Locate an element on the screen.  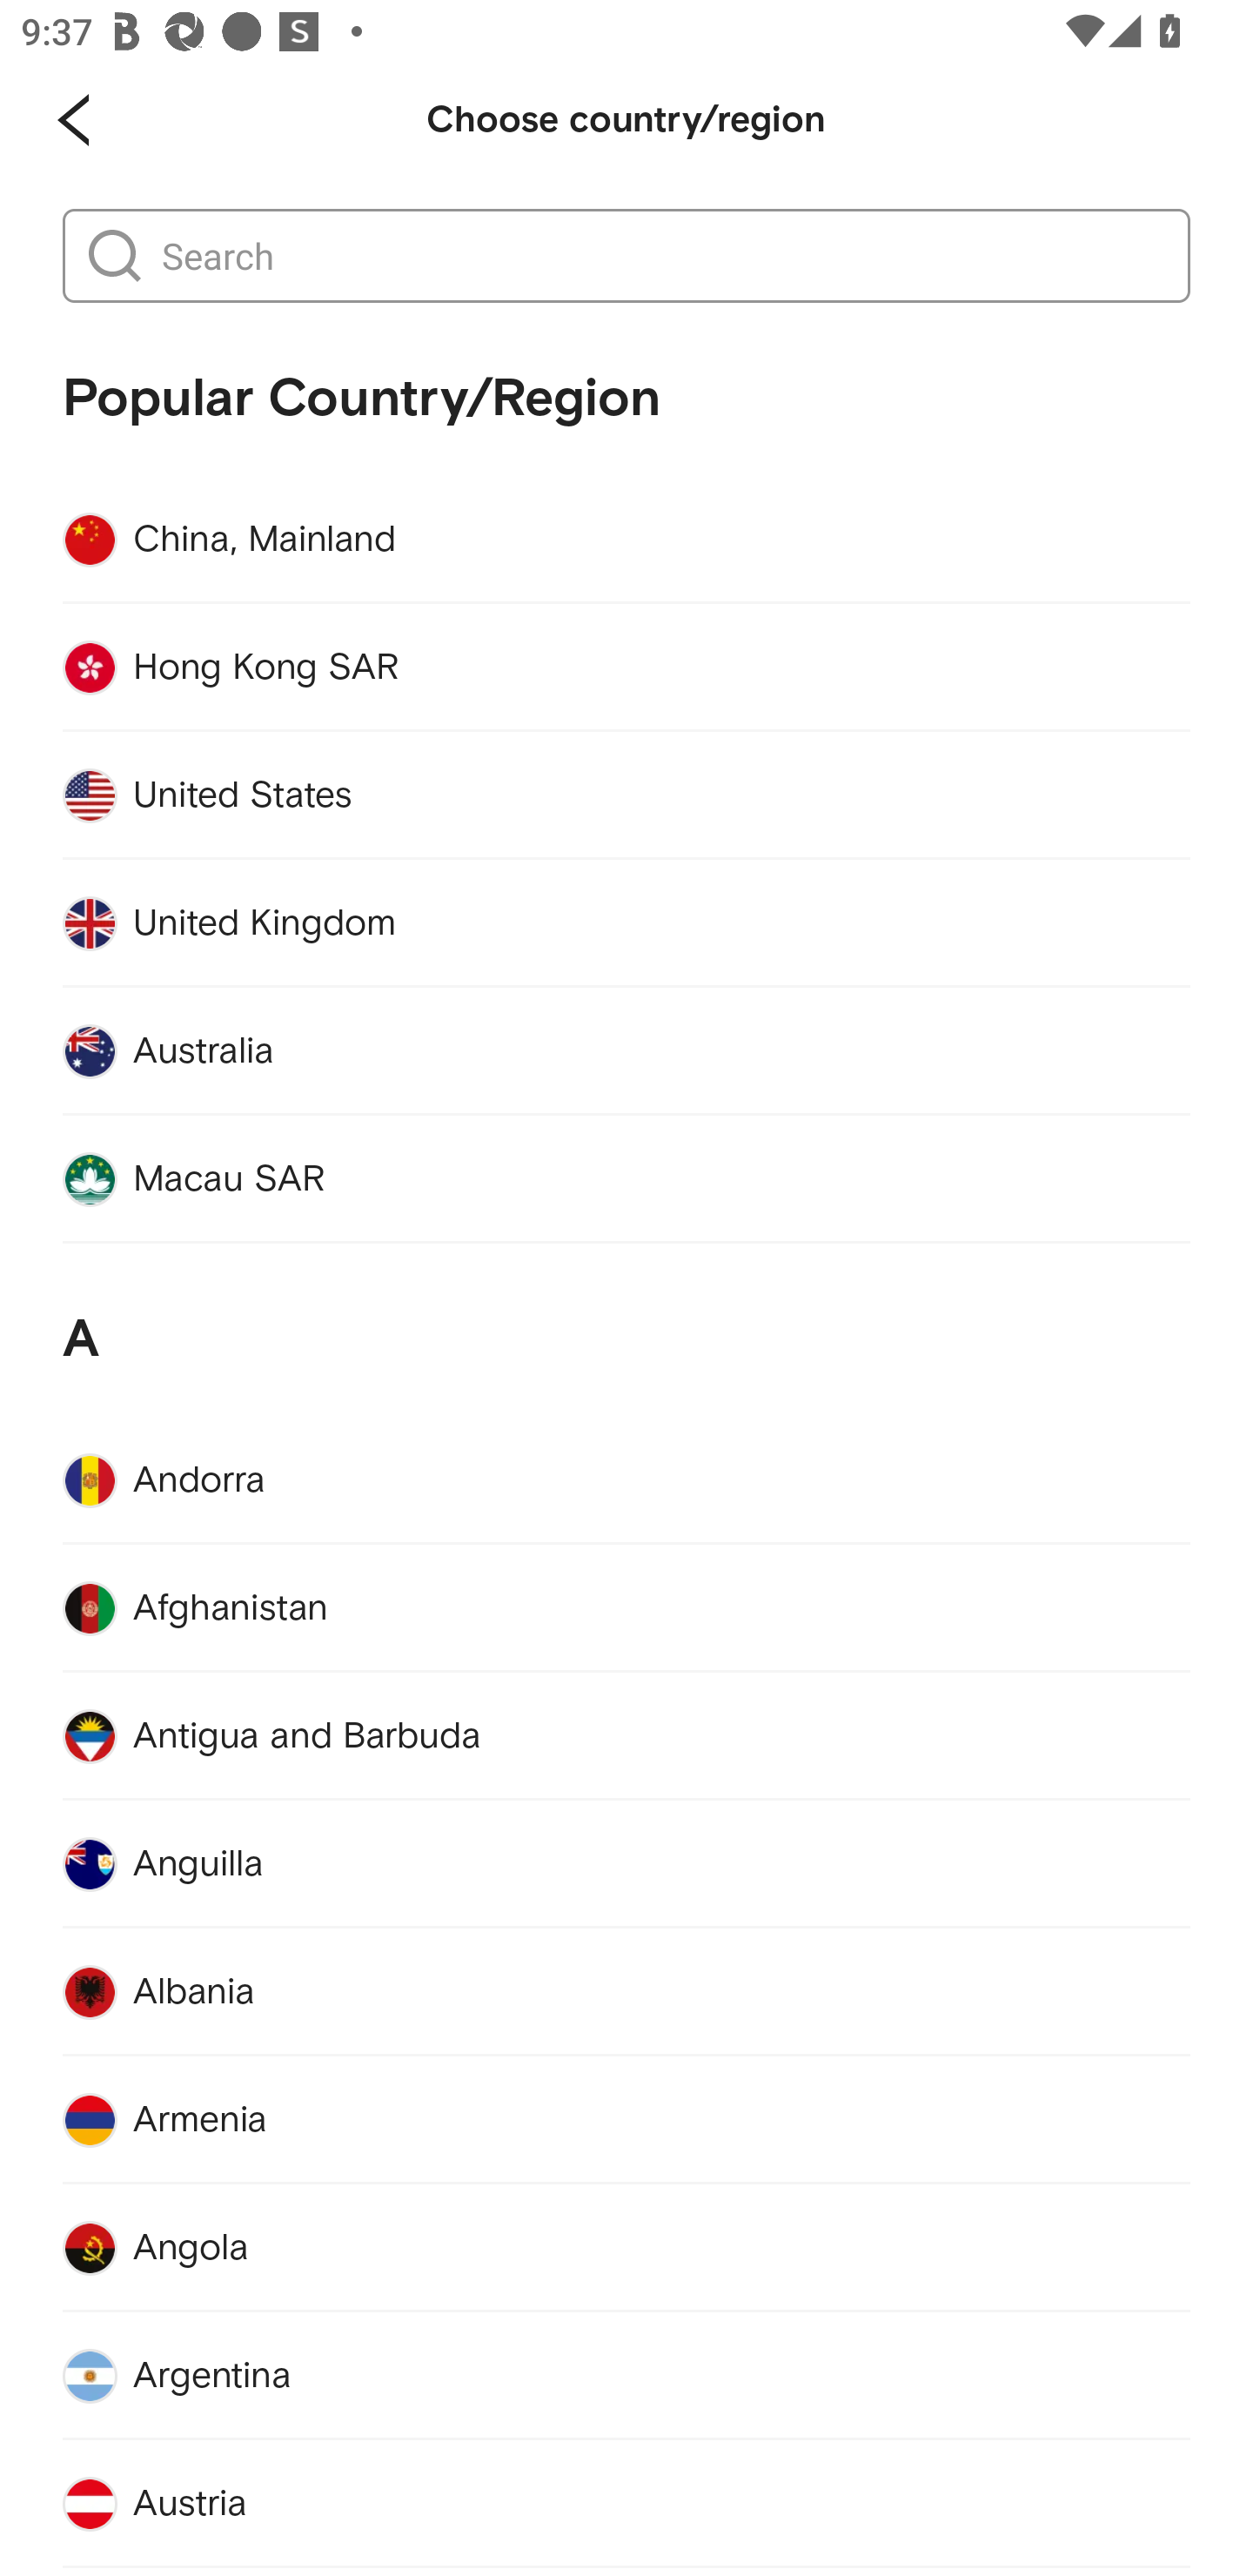
Armenia is located at coordinates (626, 2120).